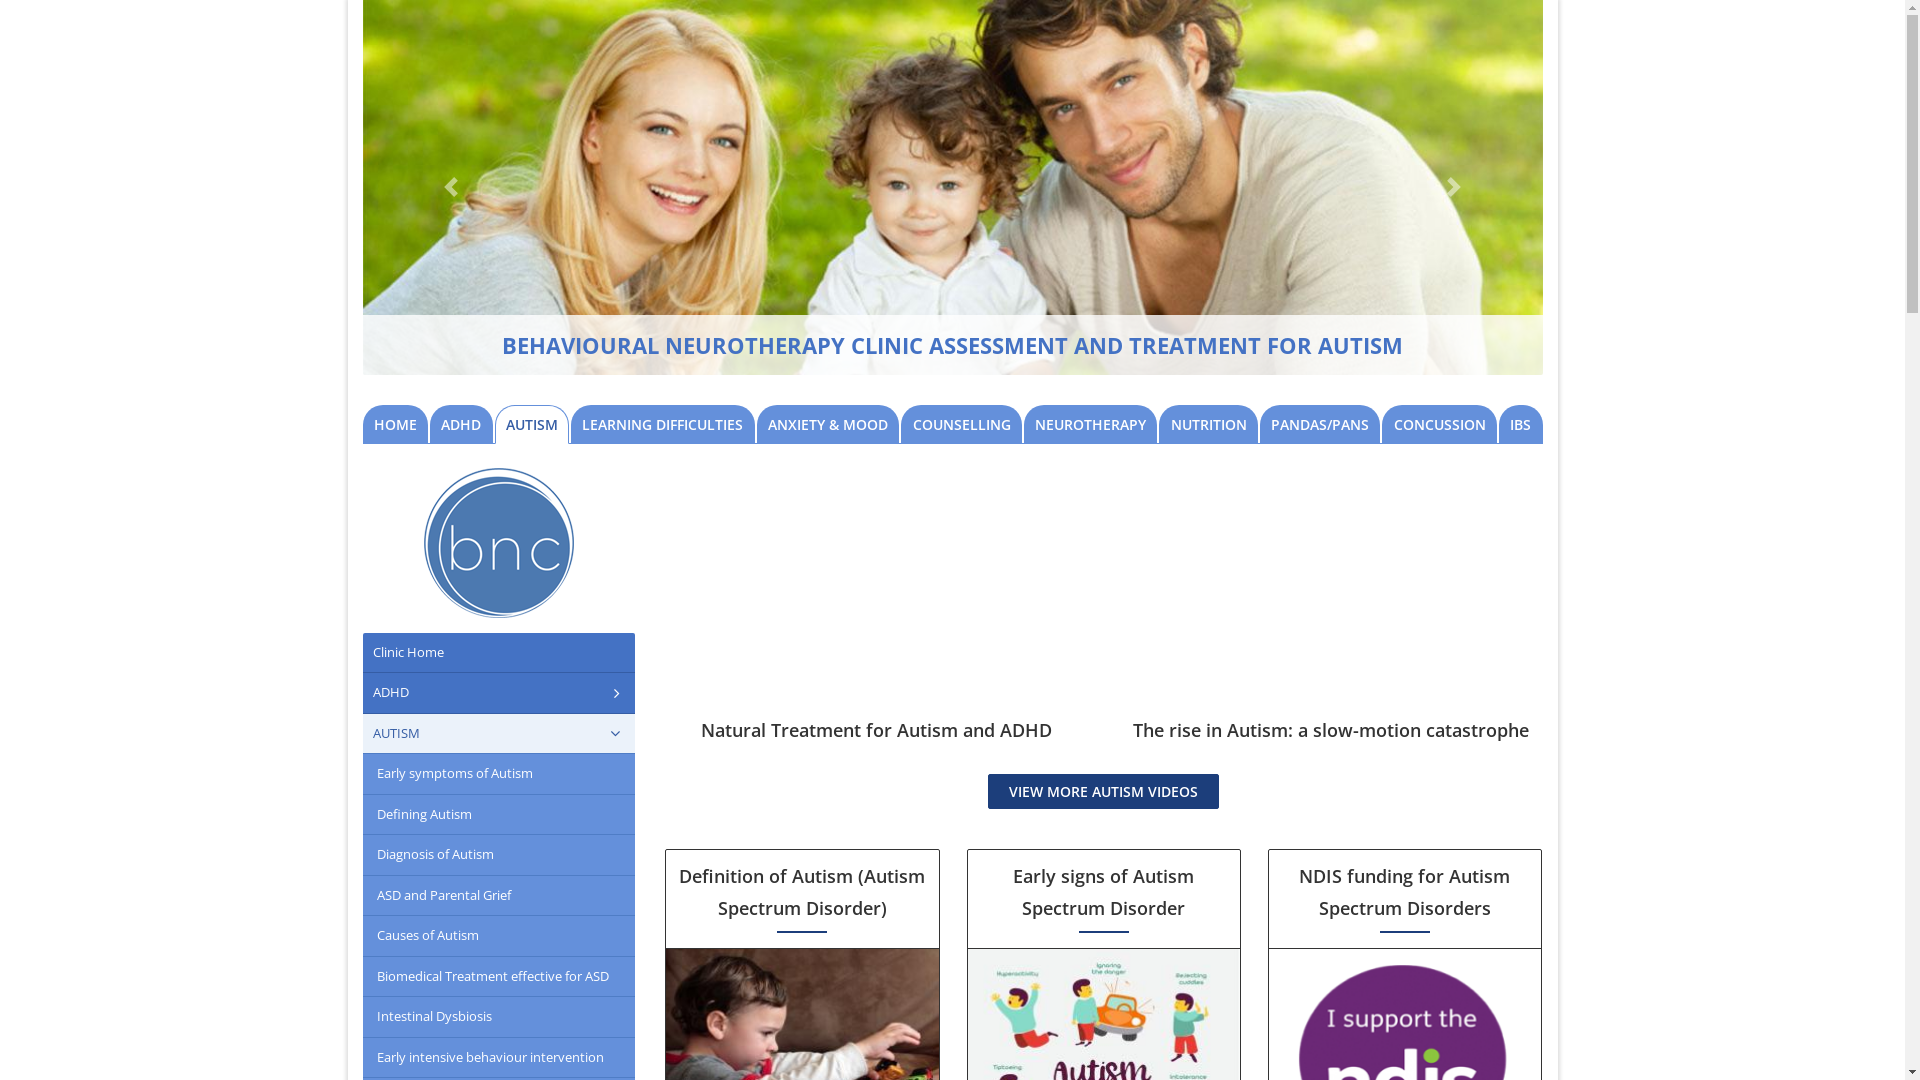 The width and height of the screenshot is (1920, 1080). What do you see at coordinates (1091, 424) in the screenshot?
I see `NEUROTHERAPY` at bounding box center [1091, 424].